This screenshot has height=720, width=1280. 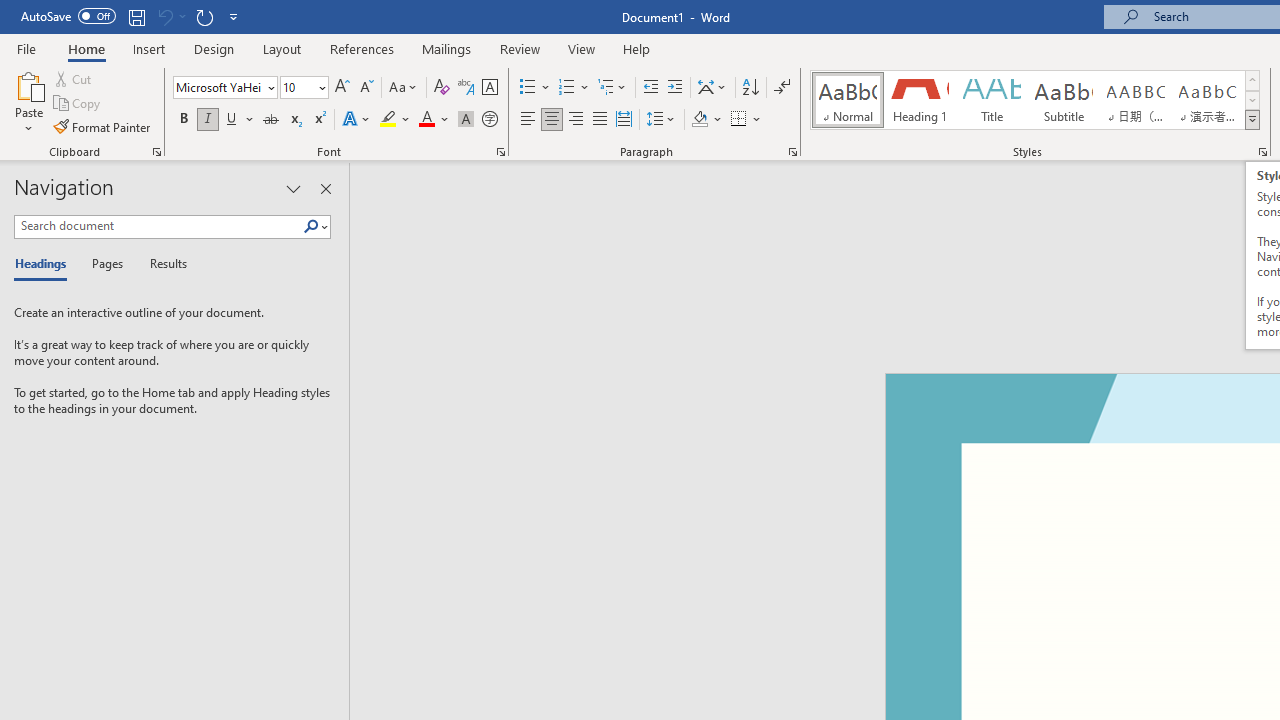 What do you see at coordinates (1262, 152) in the screenshot?
I see `Styles...` at bounding box center [1262, 152].